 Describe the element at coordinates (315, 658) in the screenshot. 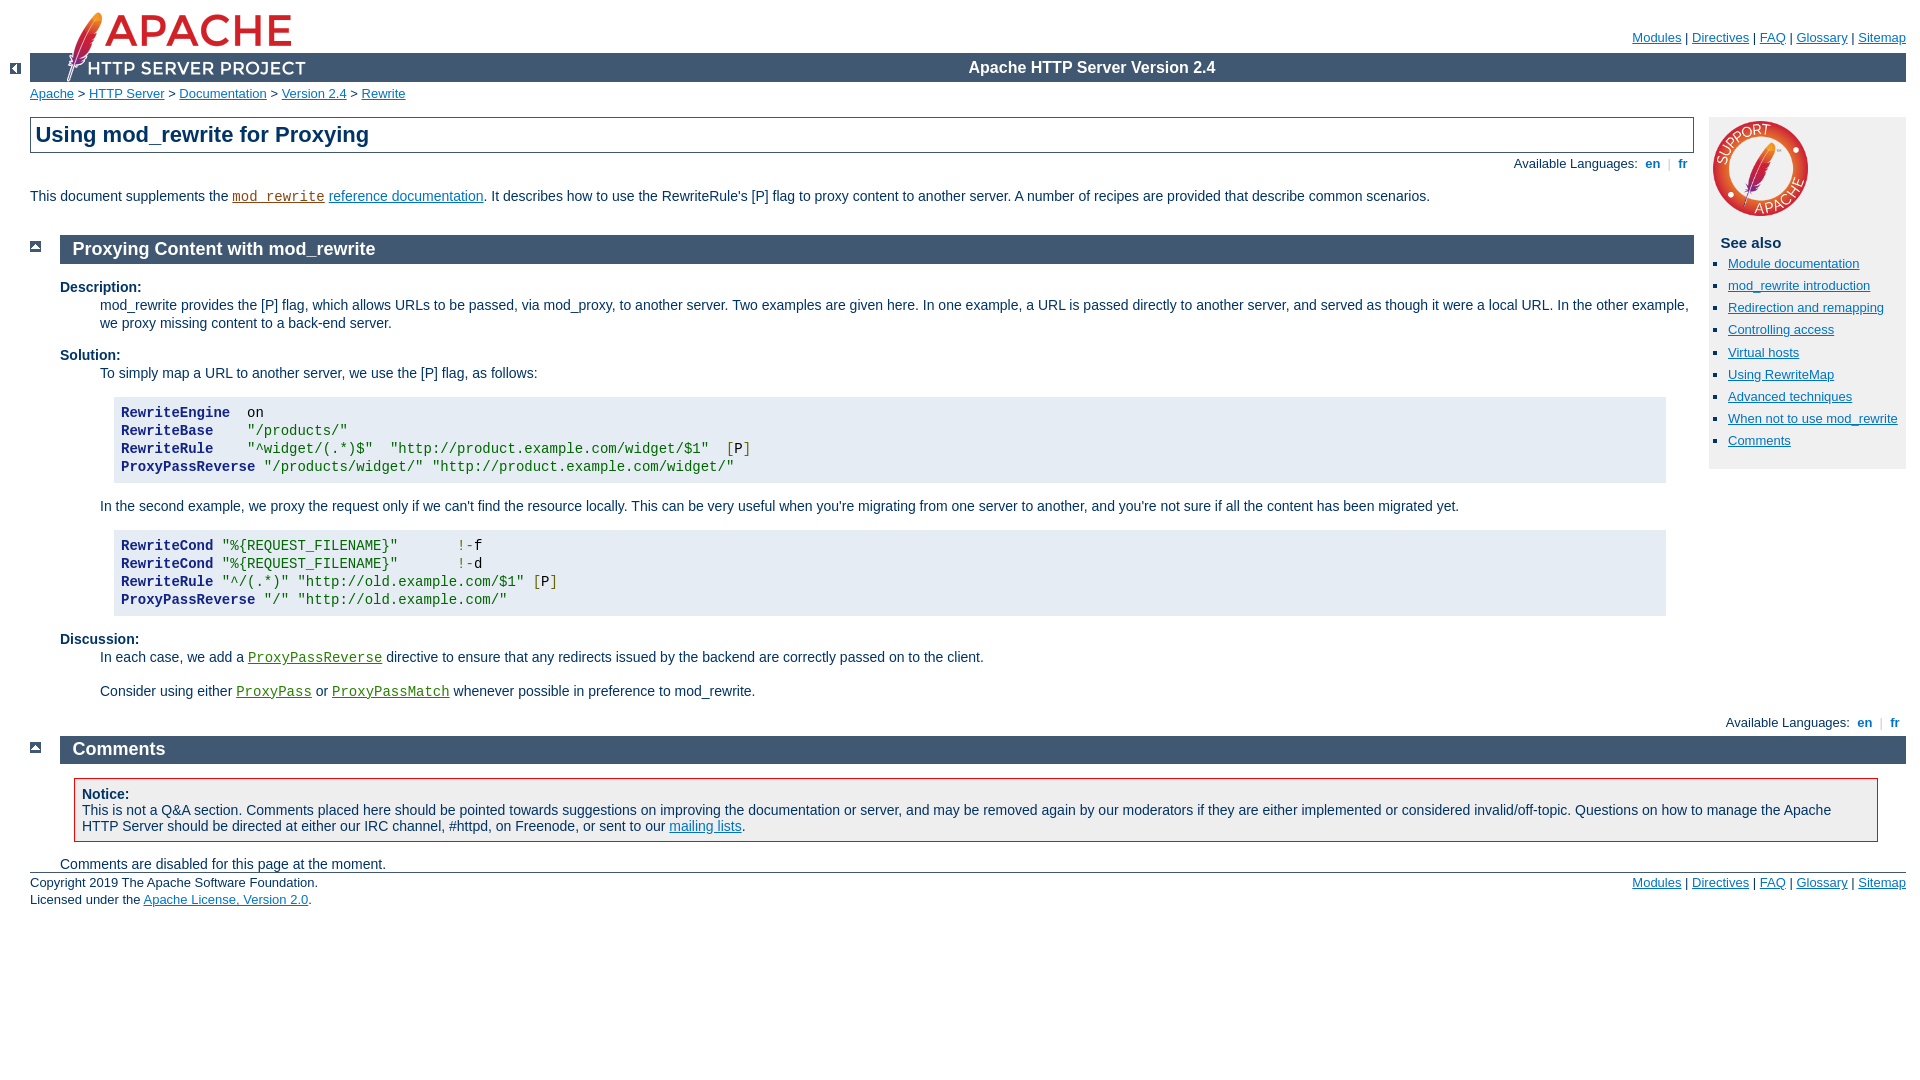

I see `ProxyPassReverse` at that location.